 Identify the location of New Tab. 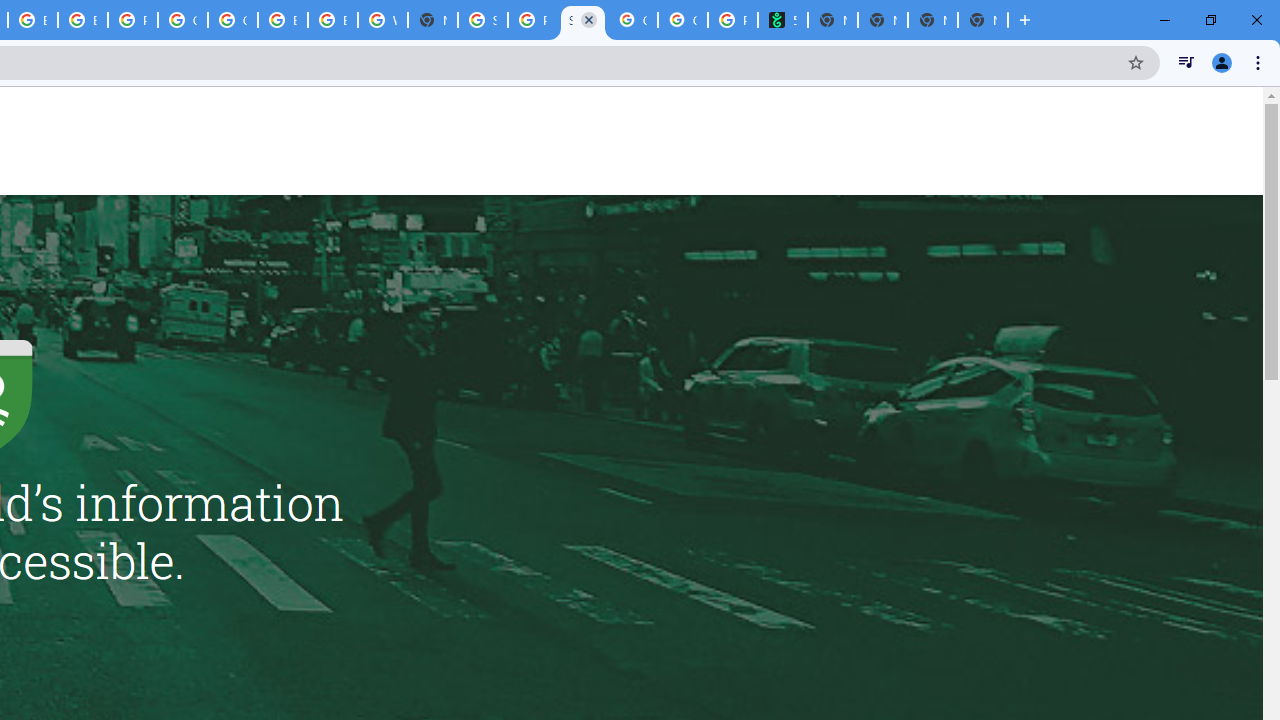
(982, 20).